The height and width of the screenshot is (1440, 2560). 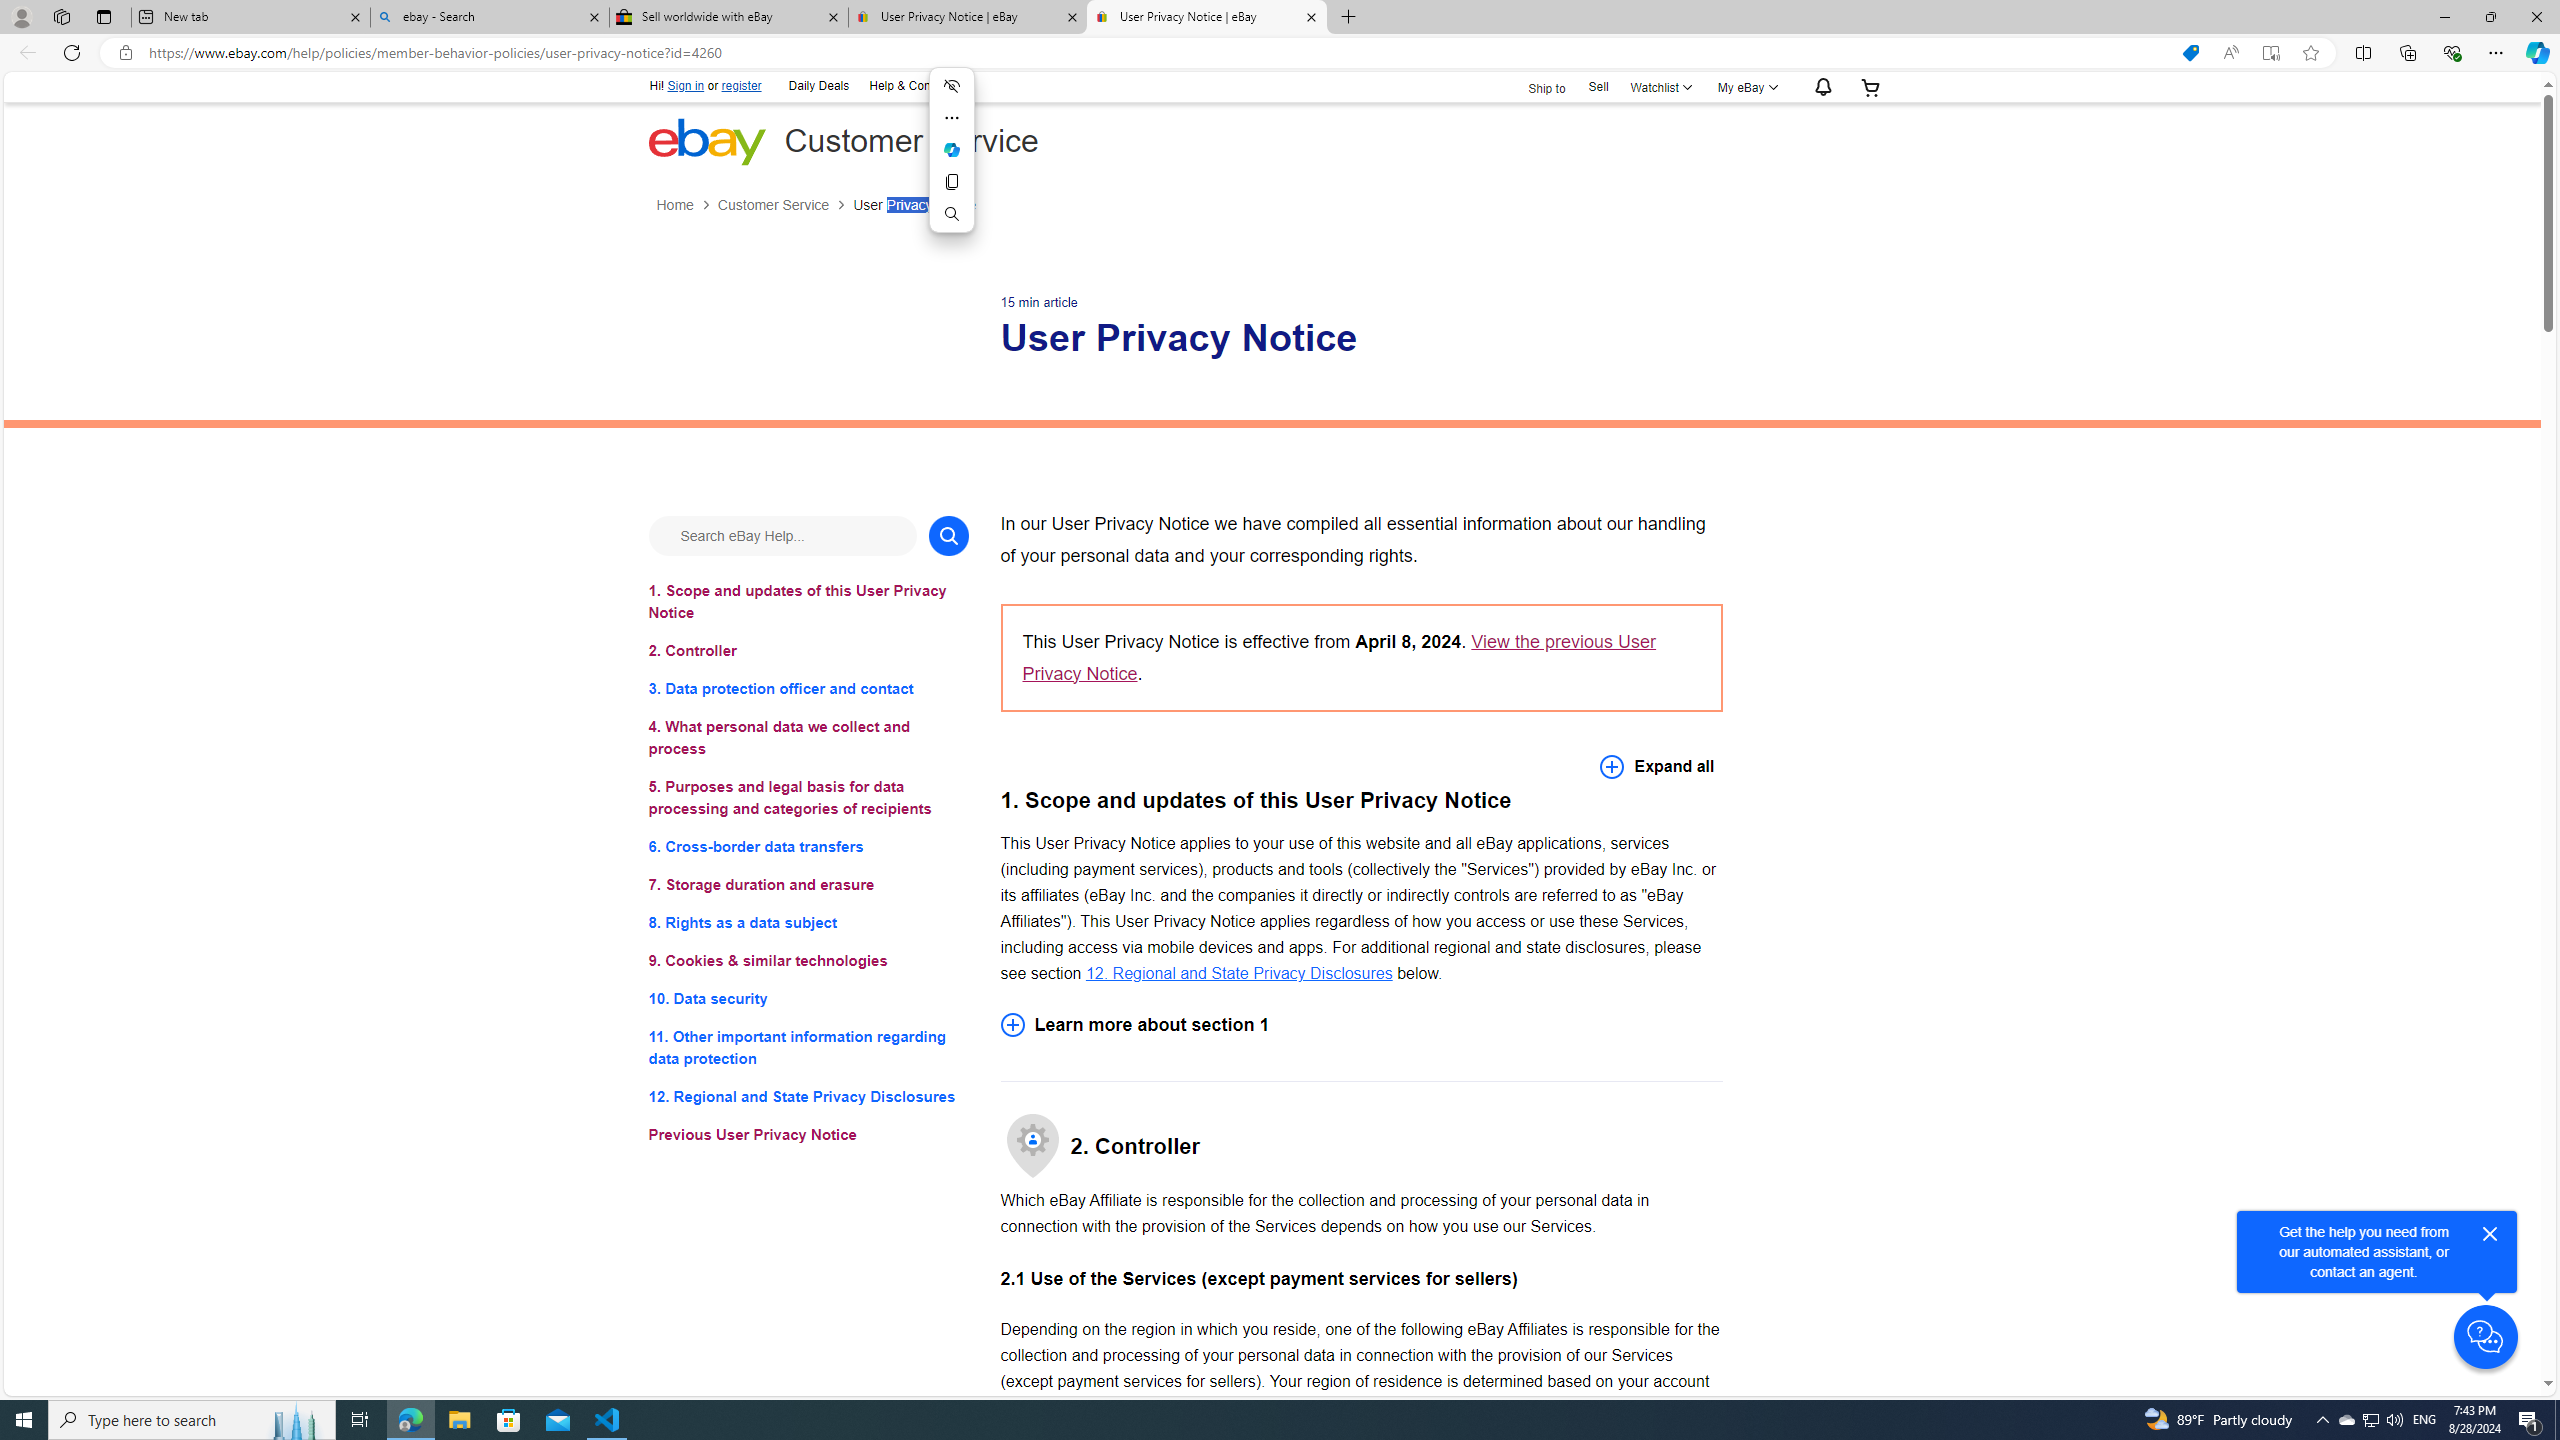 I want to click on More actions, so click(x=950, y=118).